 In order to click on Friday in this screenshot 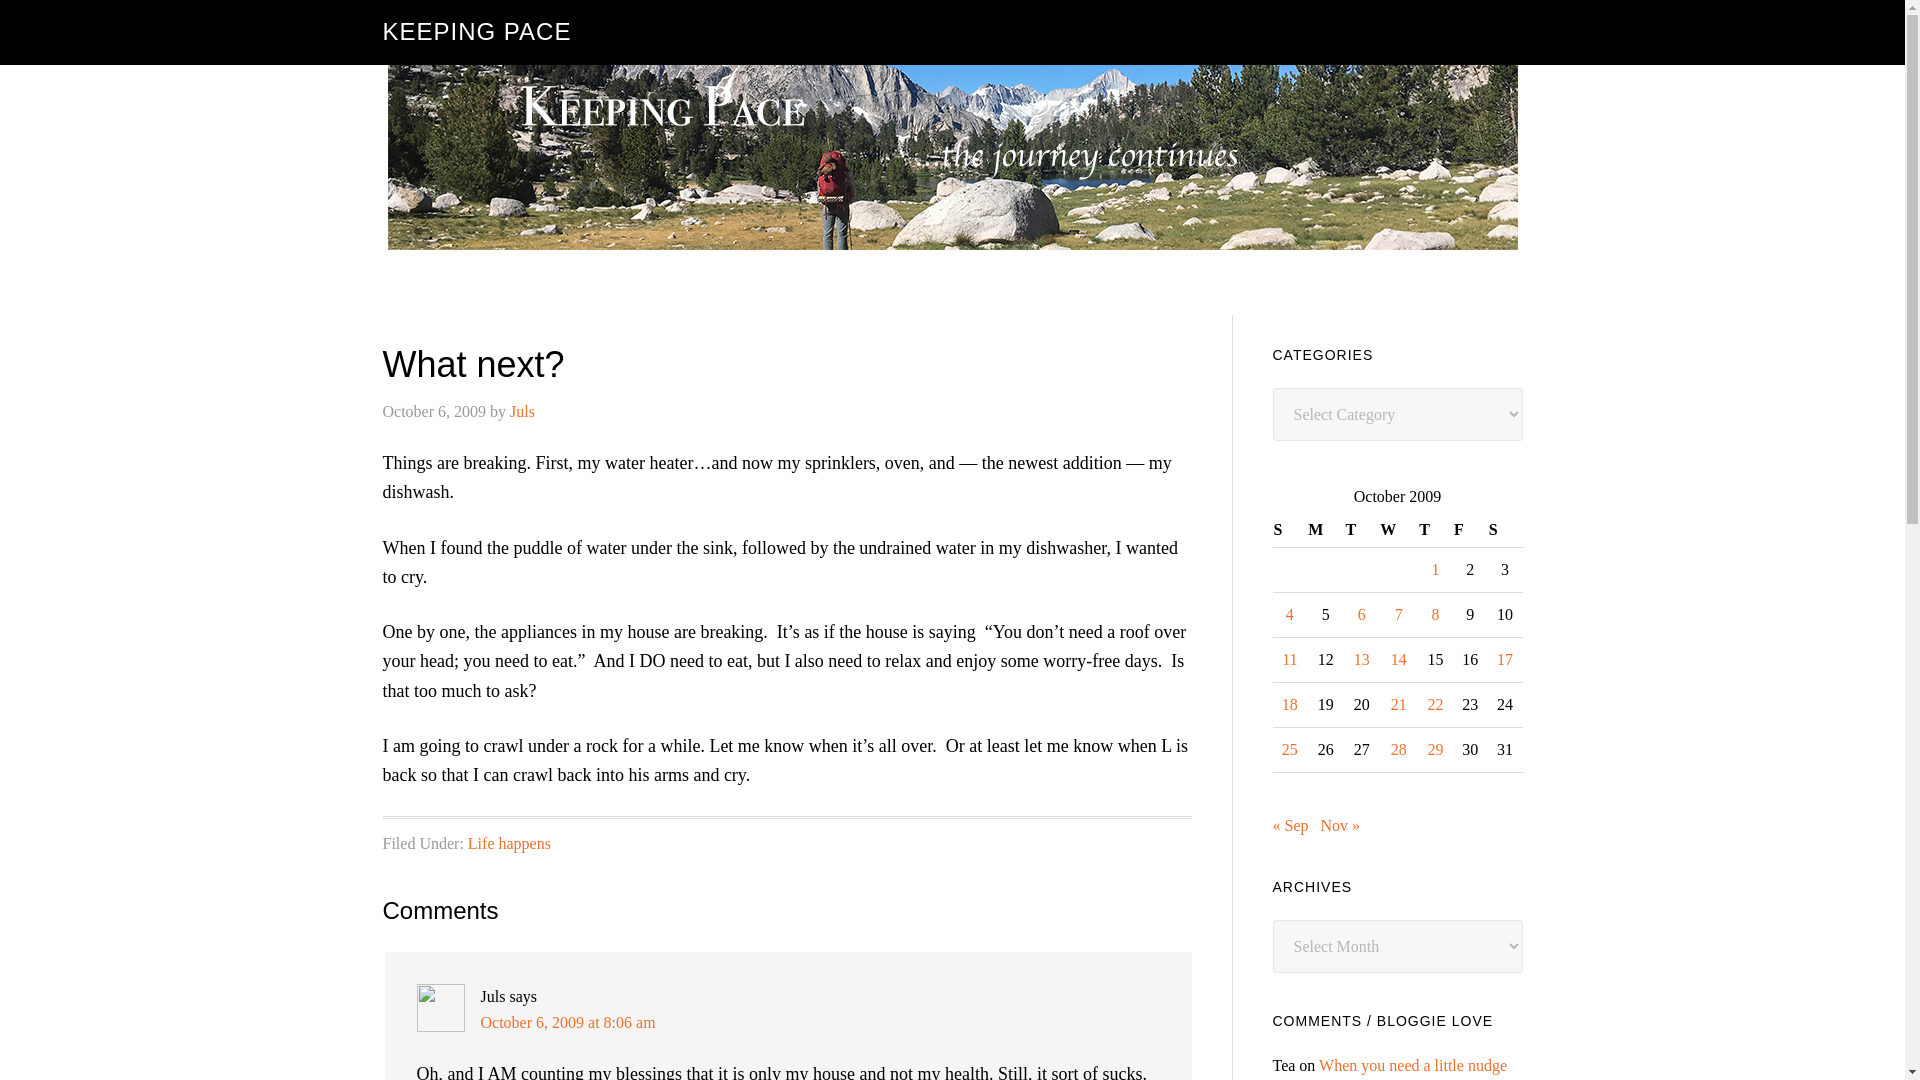, I will do `click(1470, 530)`.